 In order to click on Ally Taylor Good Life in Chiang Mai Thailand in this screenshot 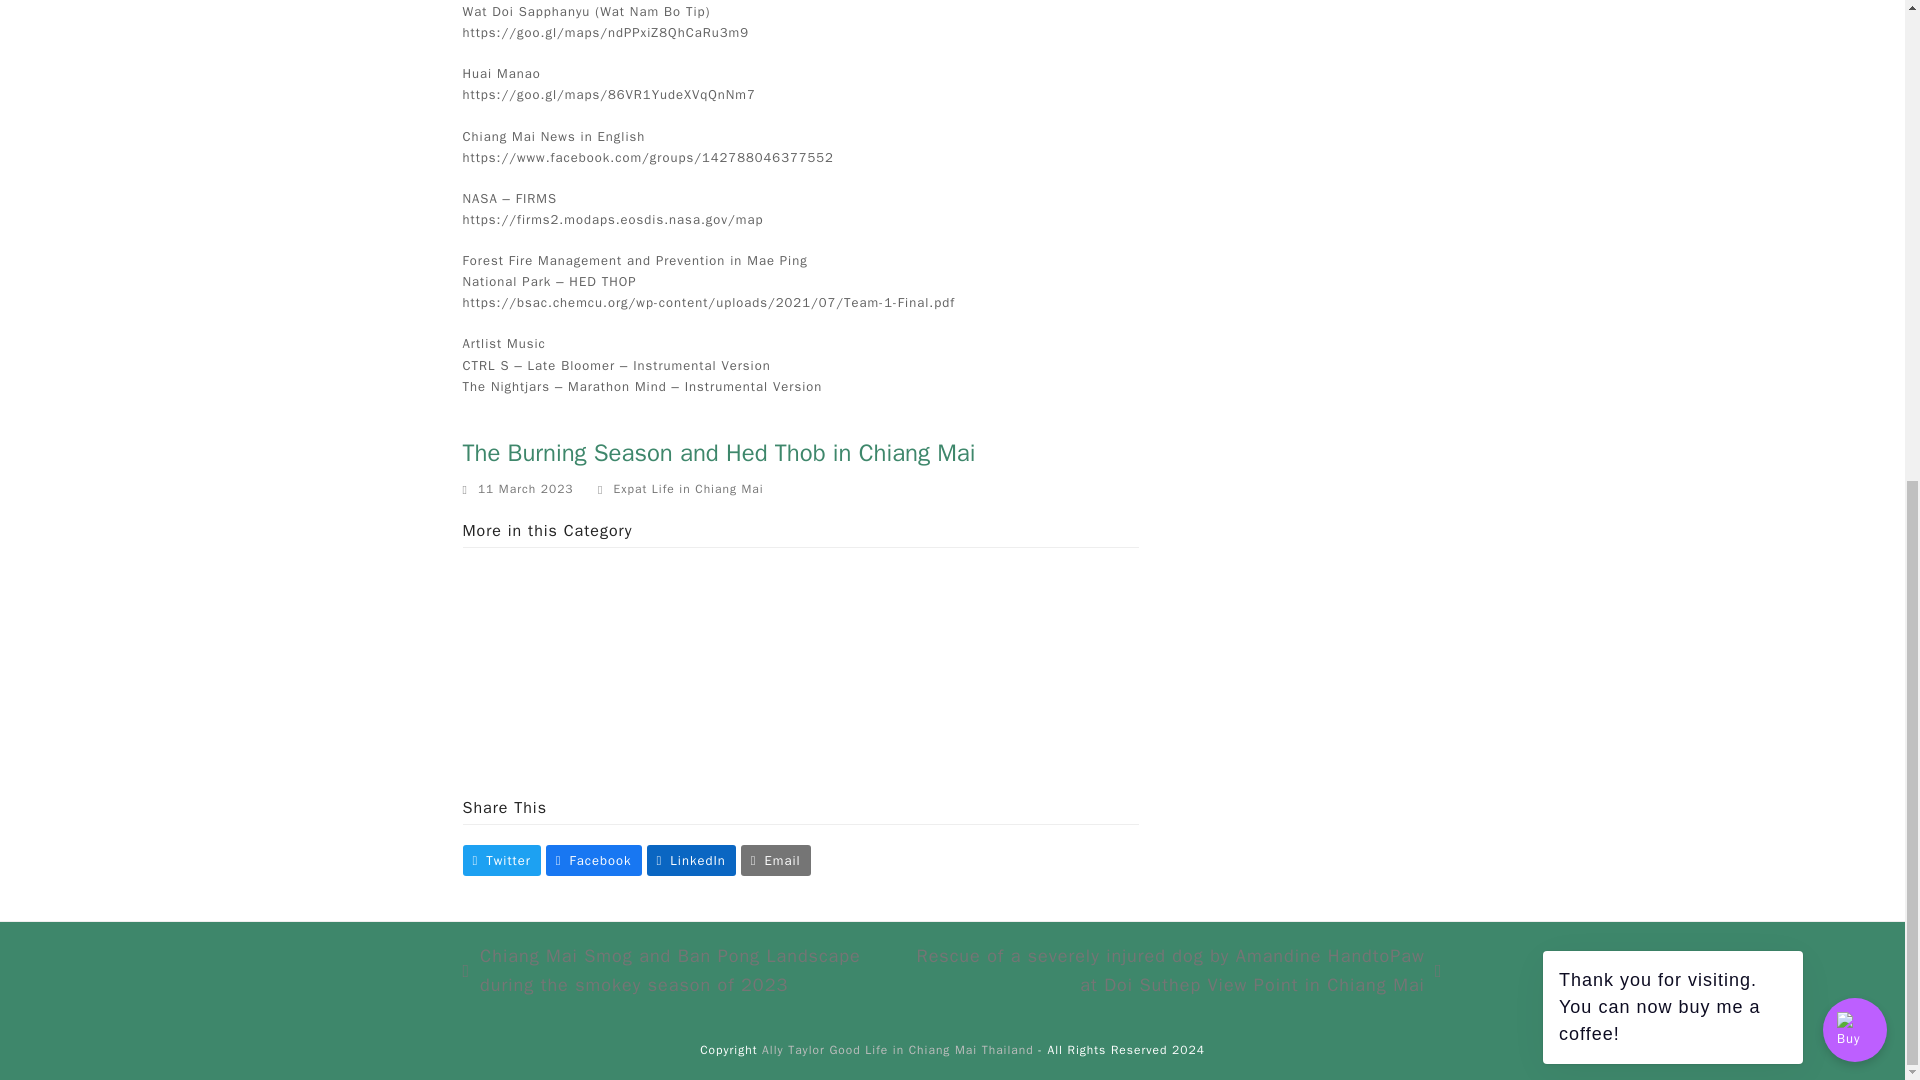, I will do `click(898, 1050)`.